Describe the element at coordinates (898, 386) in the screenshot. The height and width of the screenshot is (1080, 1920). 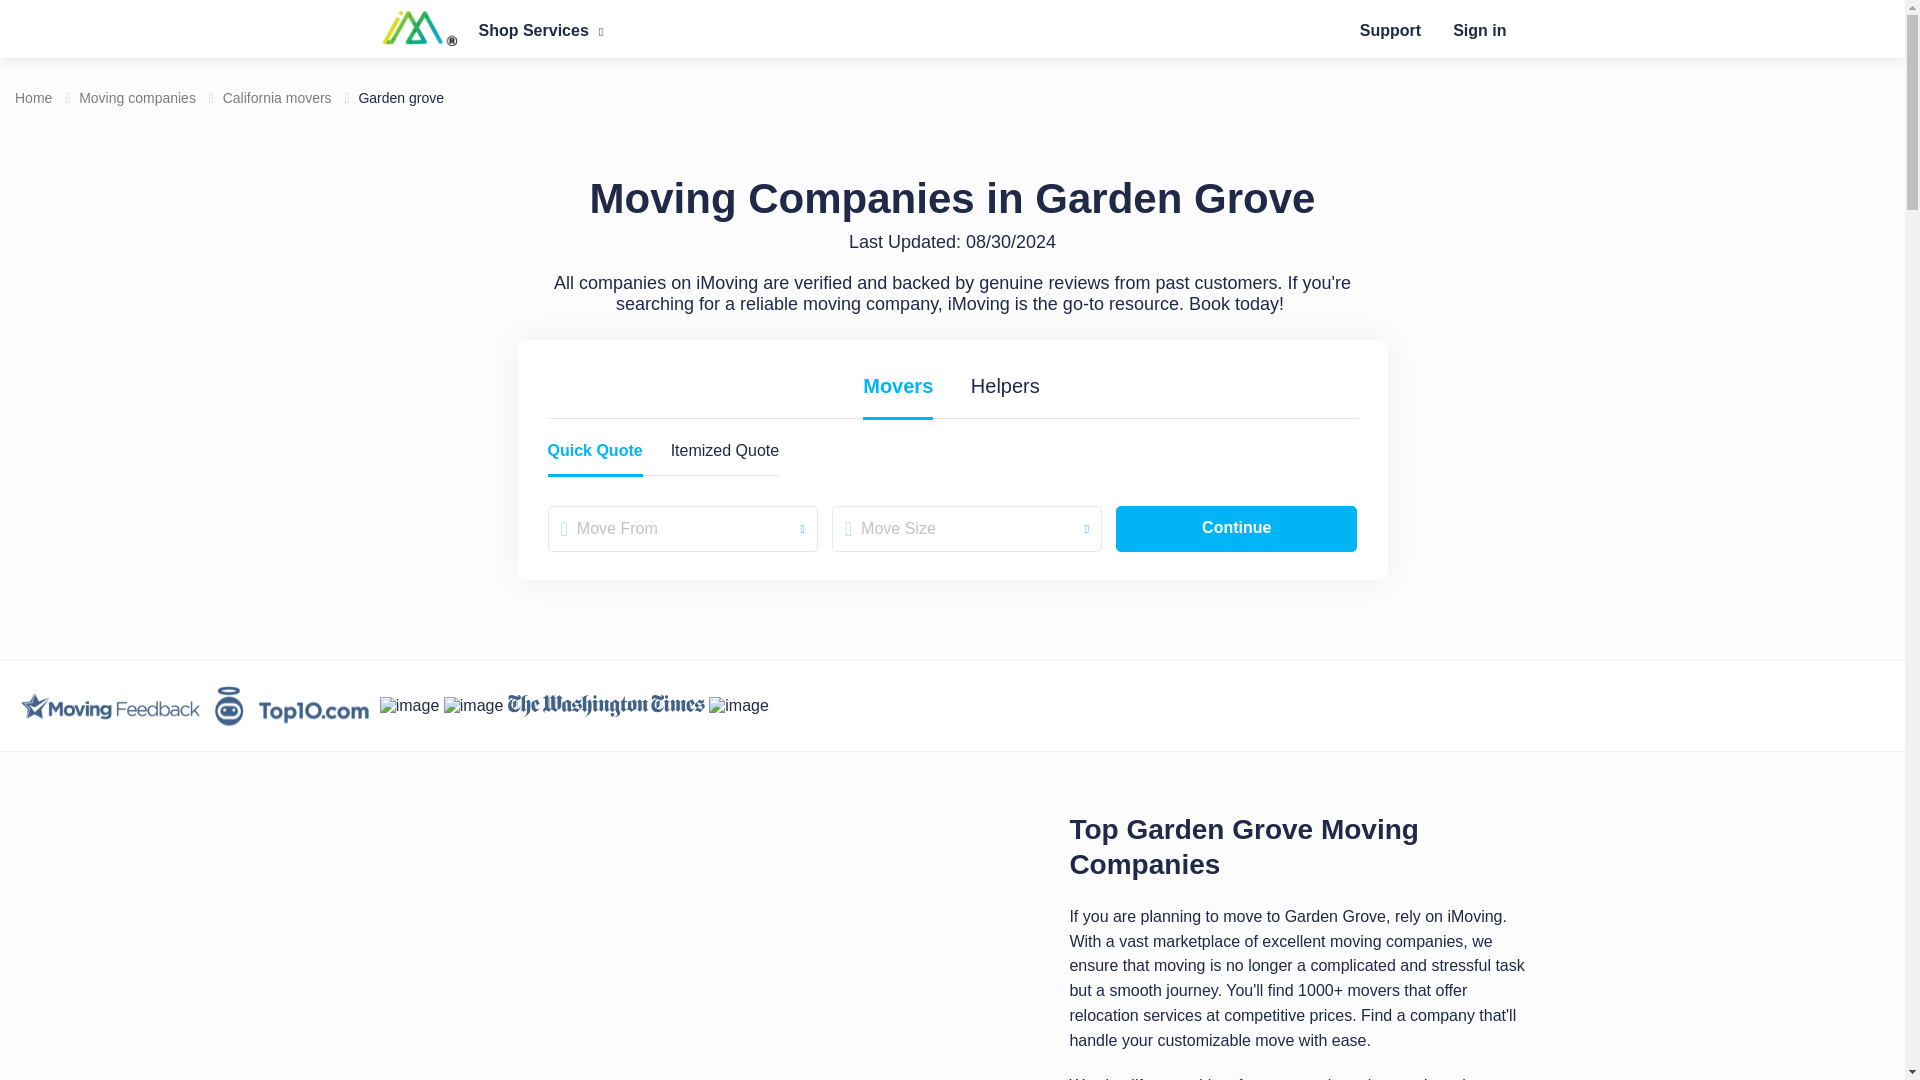
I see `Movers` at that location.